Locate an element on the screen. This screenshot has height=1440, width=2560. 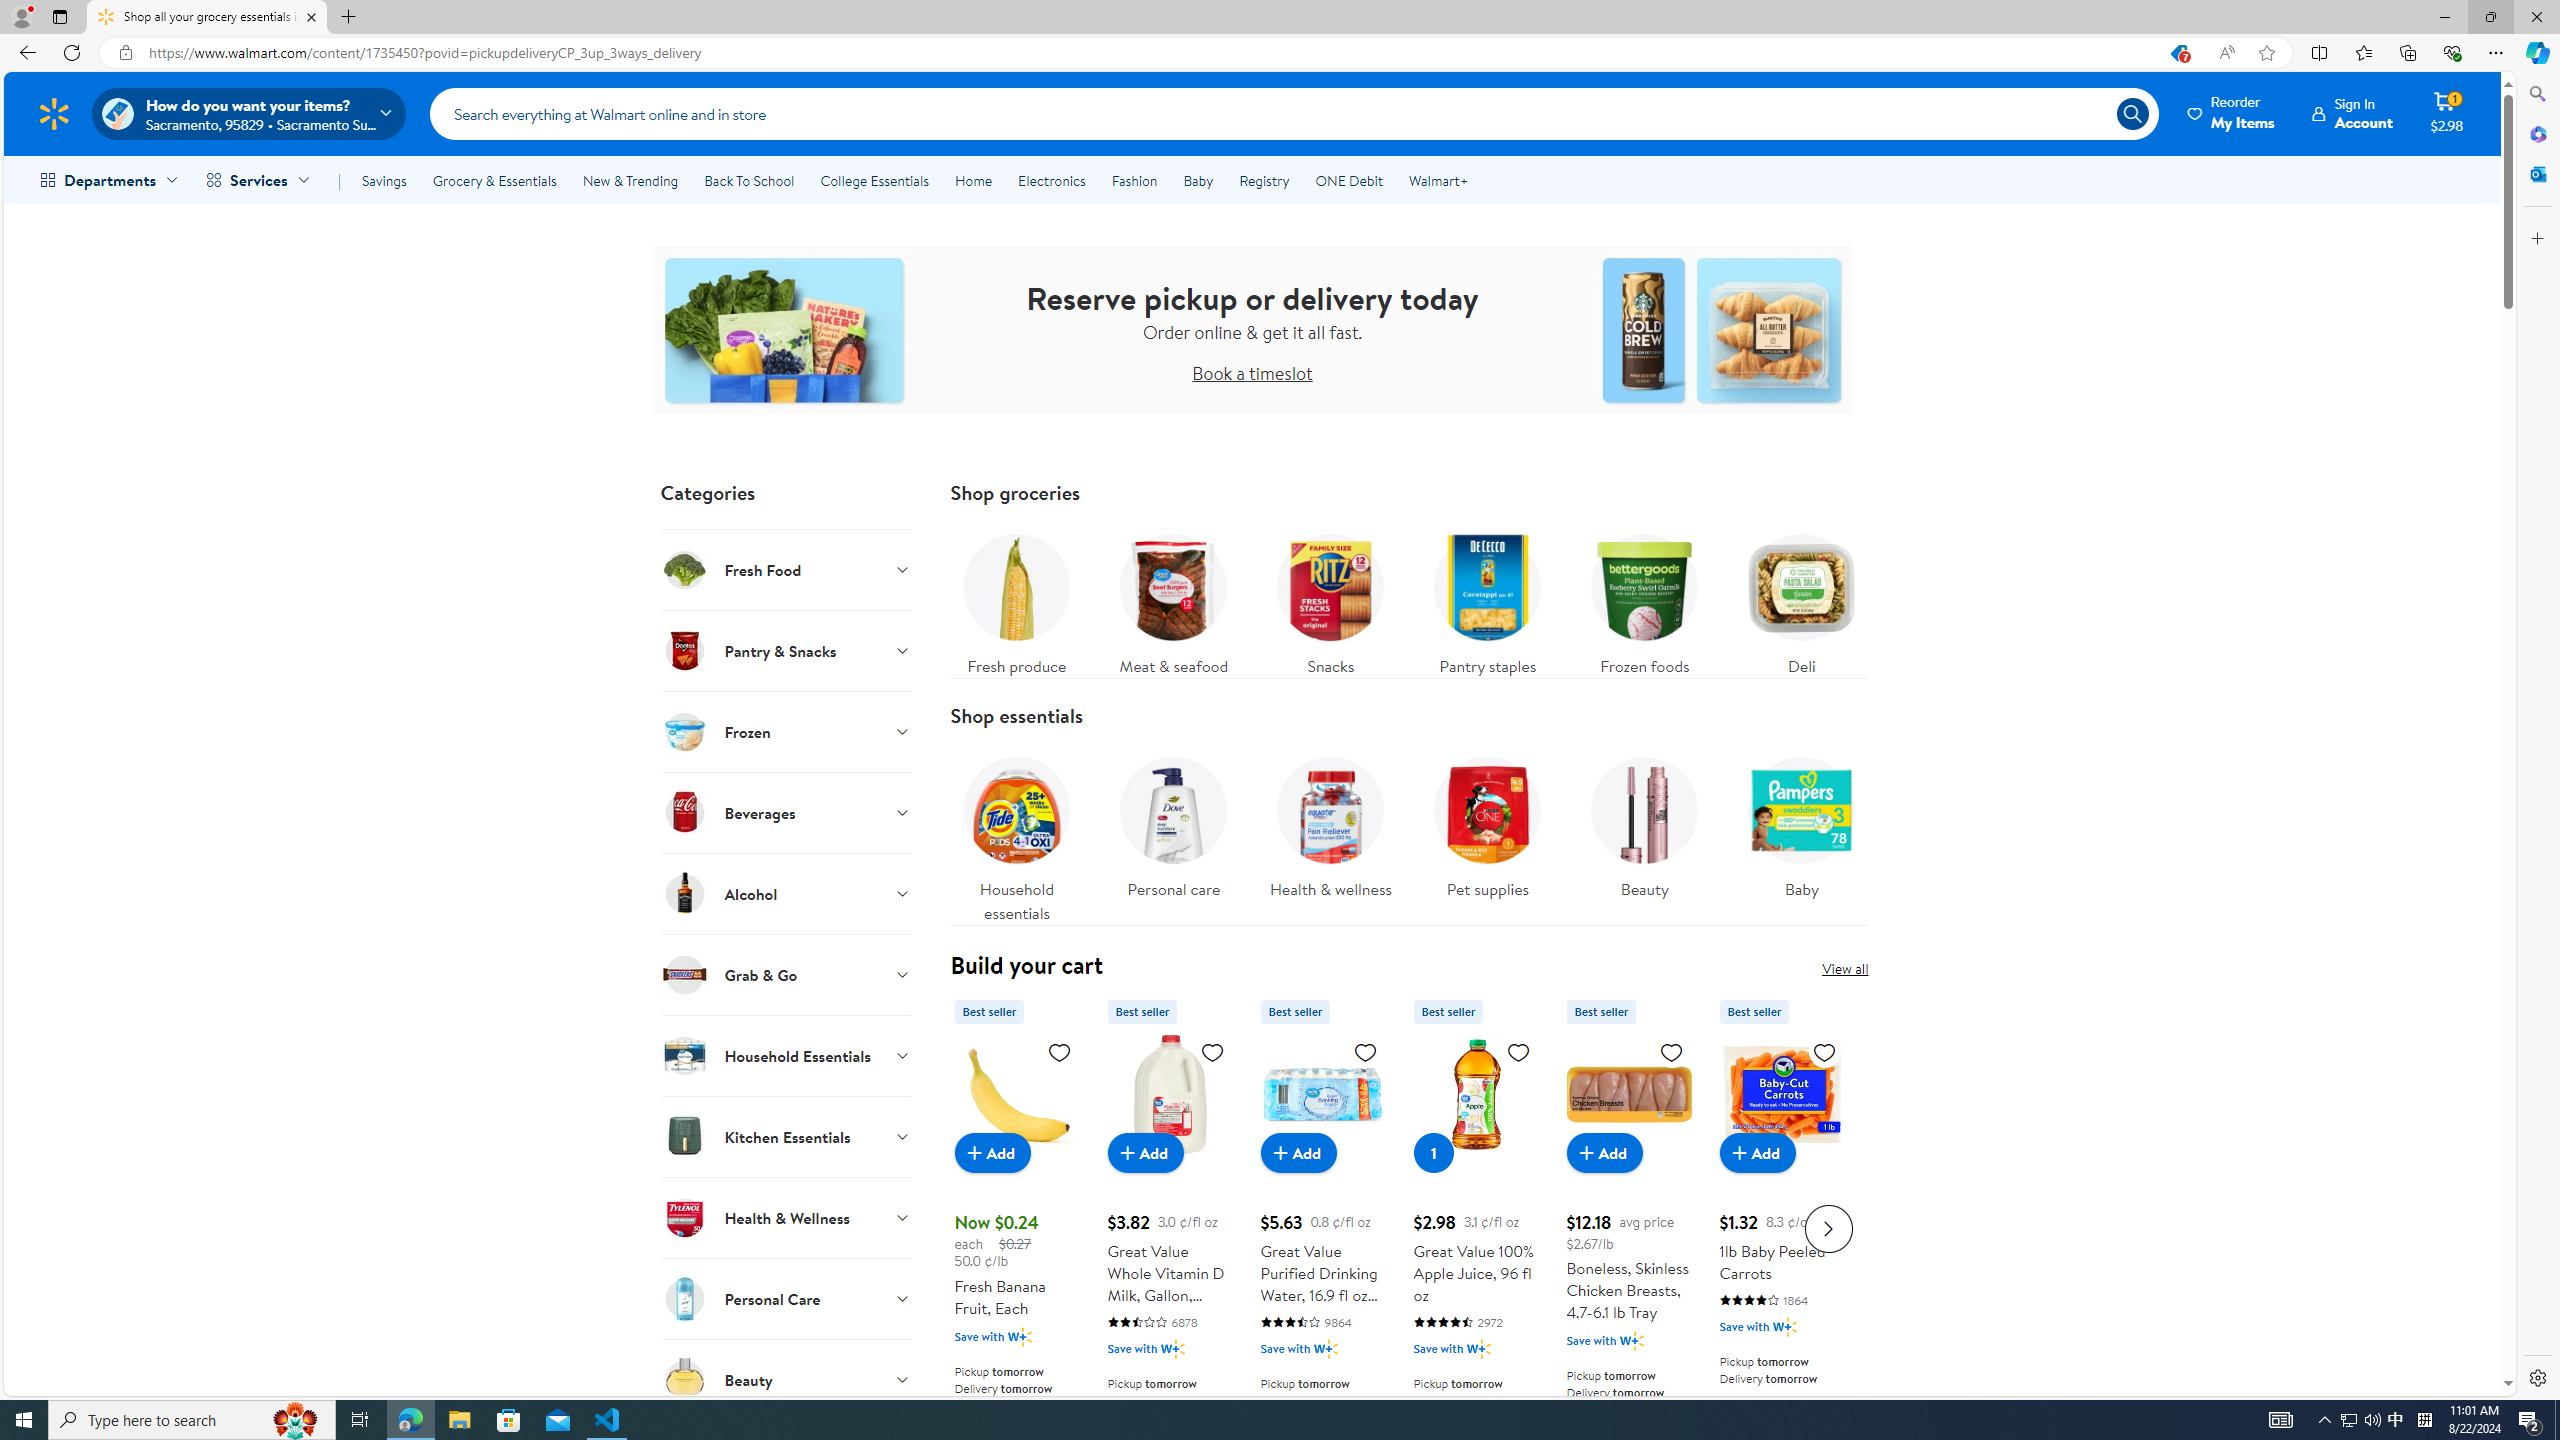
Walmart+ is located at coordinates (1437, 180).